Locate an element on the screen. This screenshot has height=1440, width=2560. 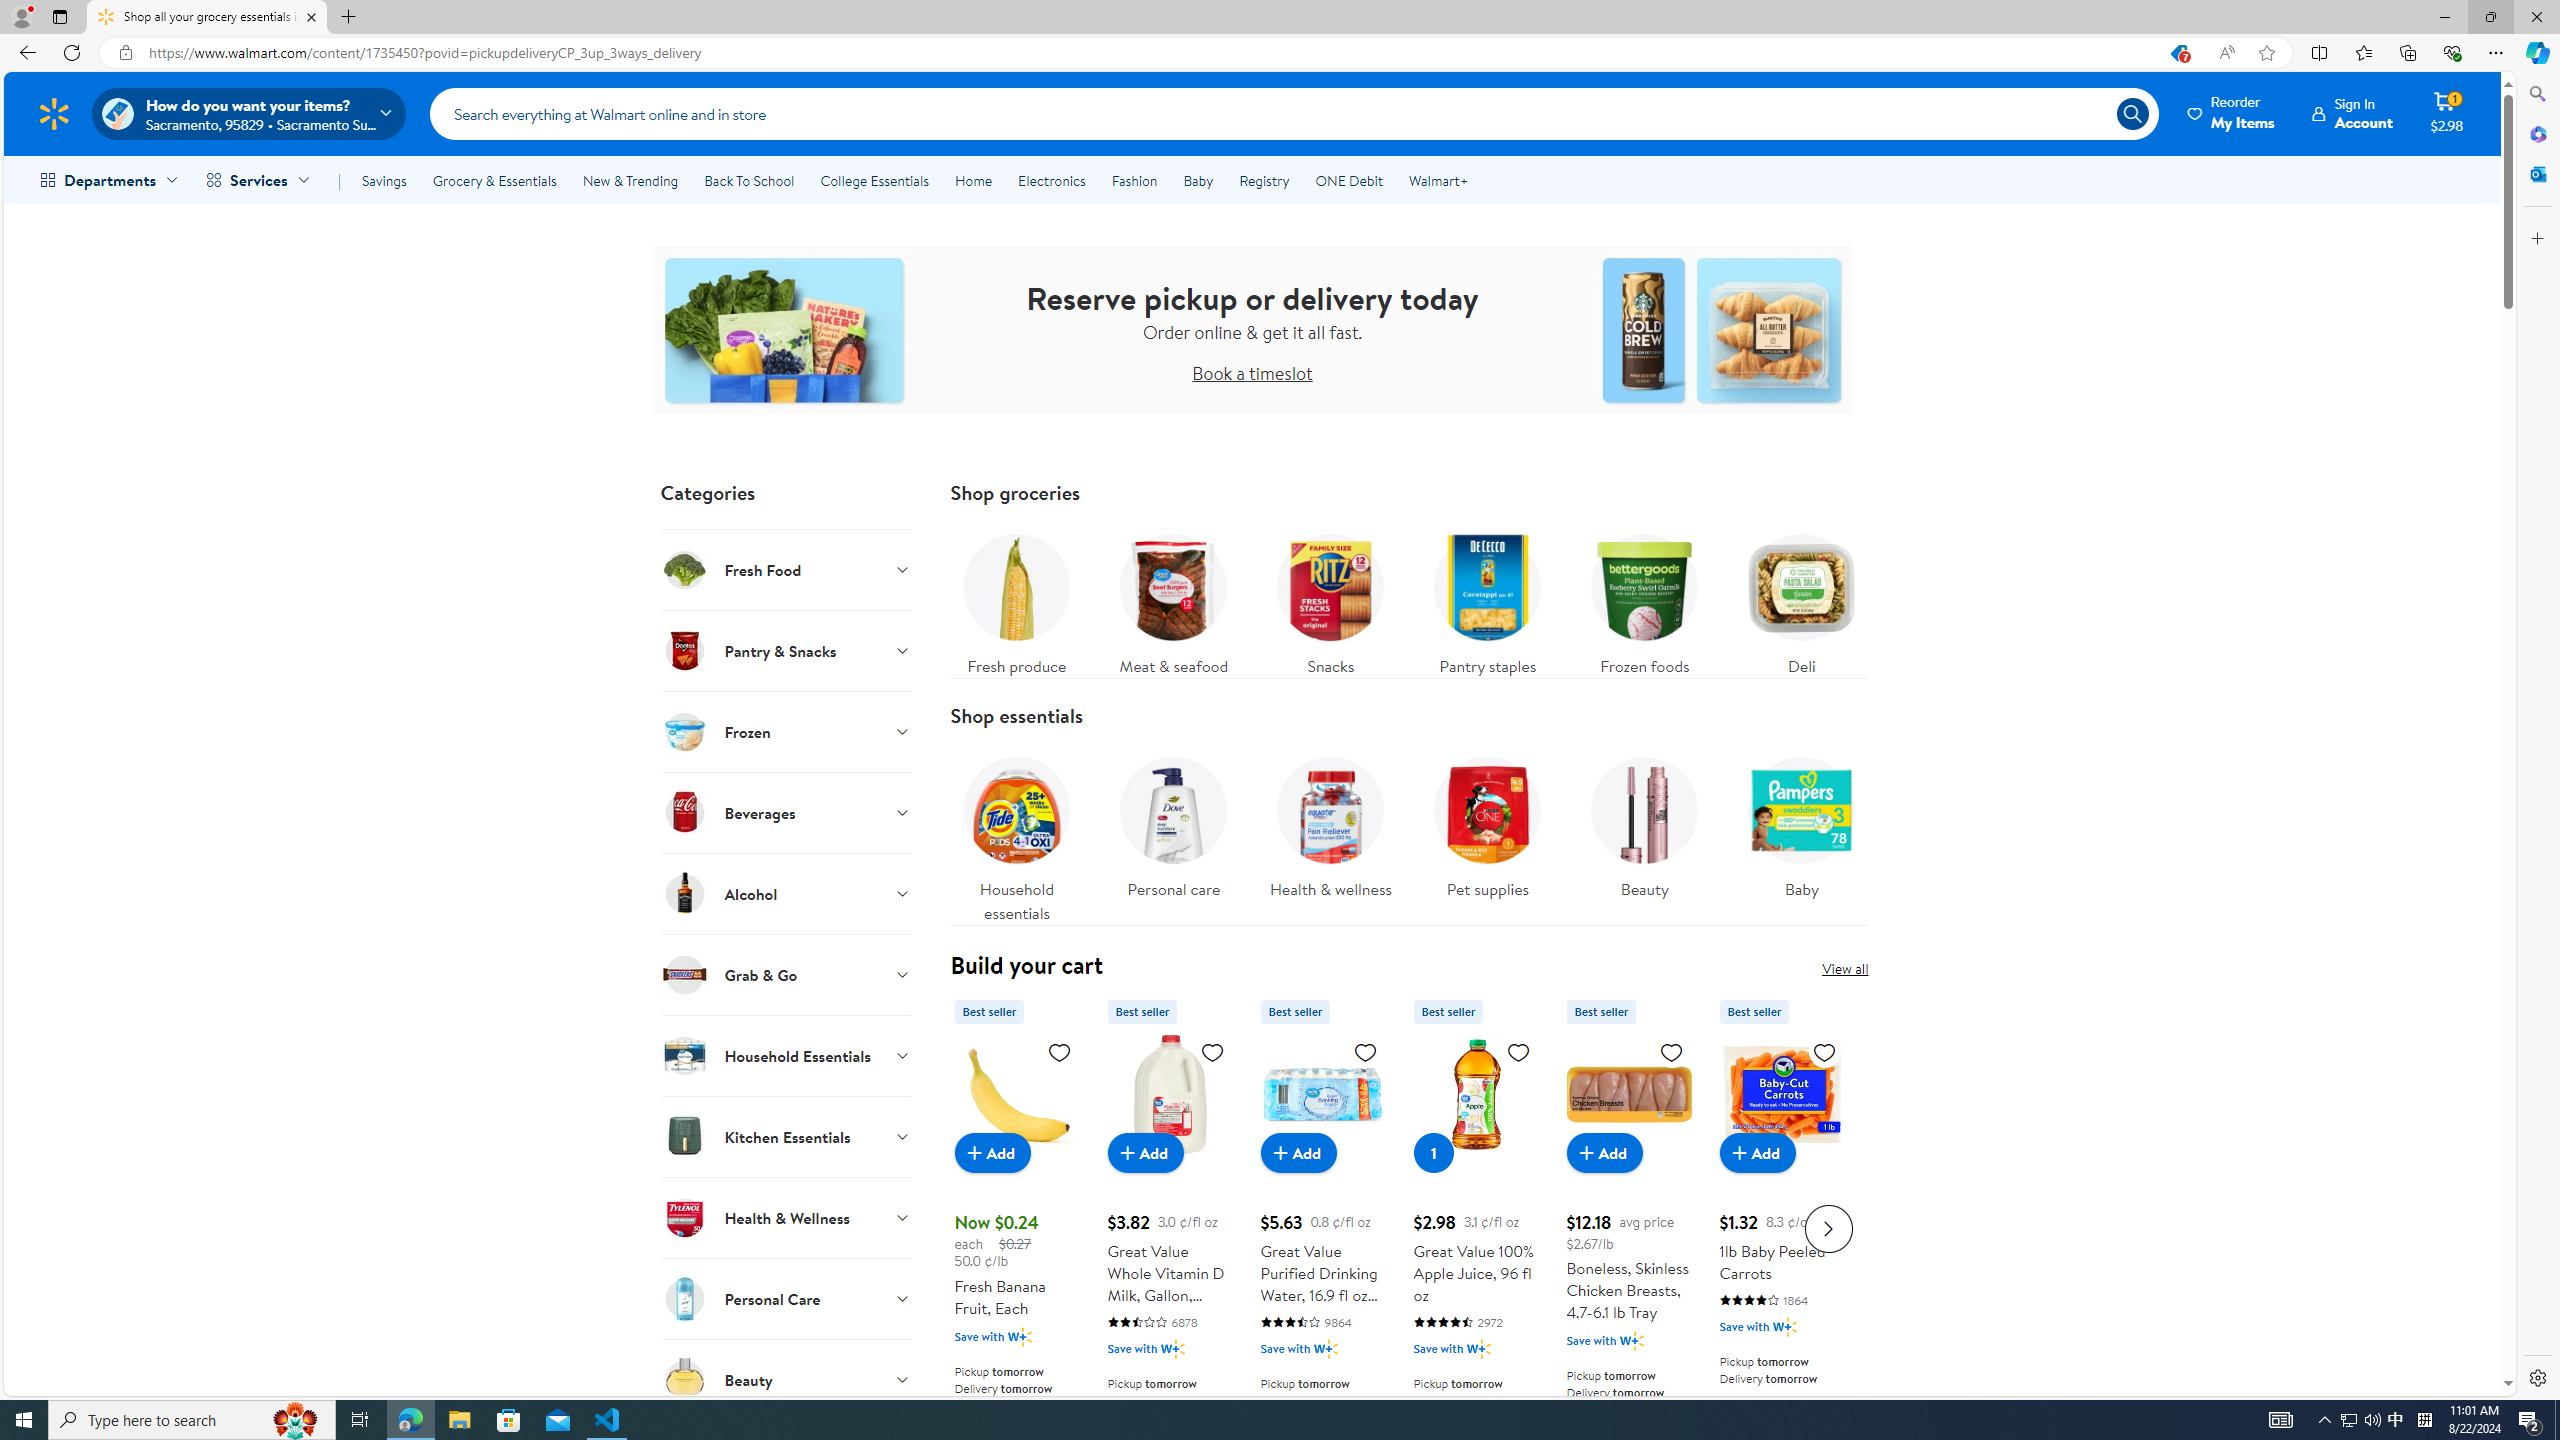
Walmart+ is located at coordinates (1437, 180).